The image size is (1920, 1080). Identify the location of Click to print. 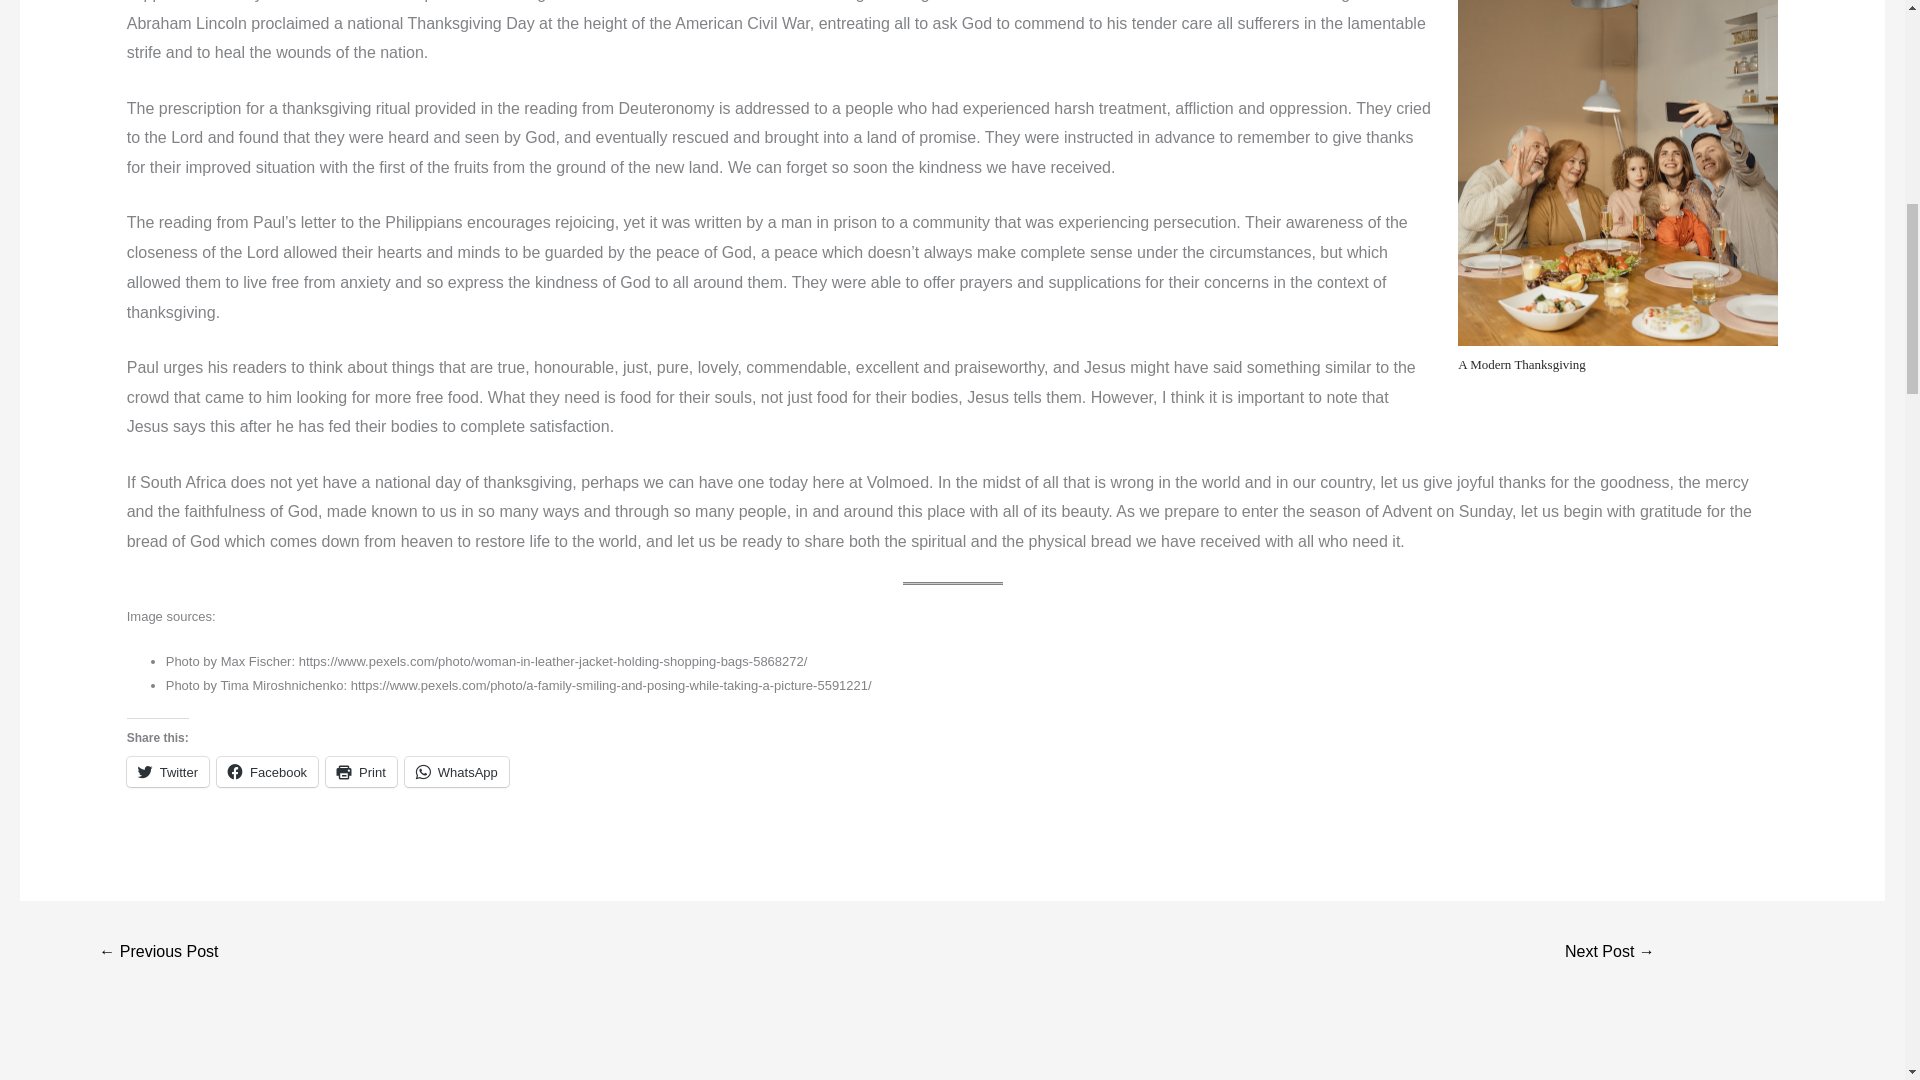
(362, 772).